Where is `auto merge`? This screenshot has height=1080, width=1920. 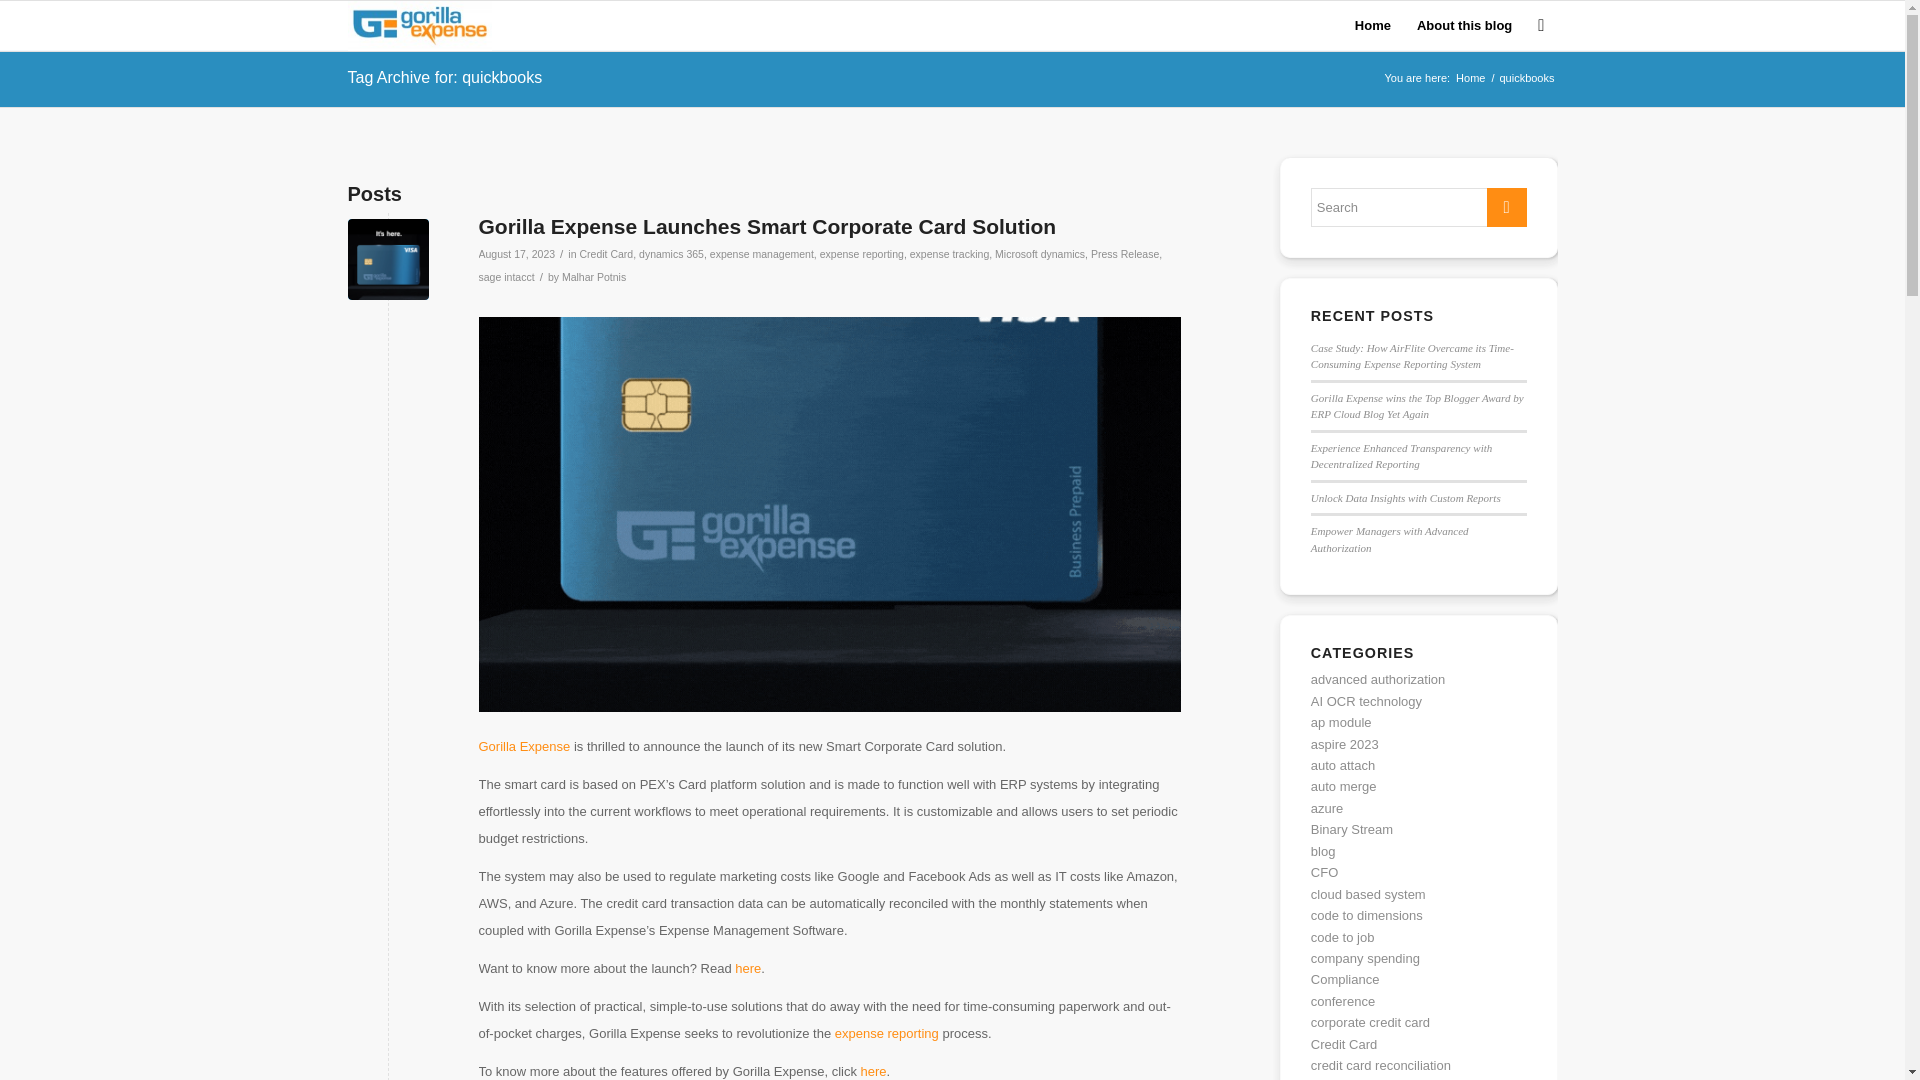 auto merge is located at coordinates (1344, 786).